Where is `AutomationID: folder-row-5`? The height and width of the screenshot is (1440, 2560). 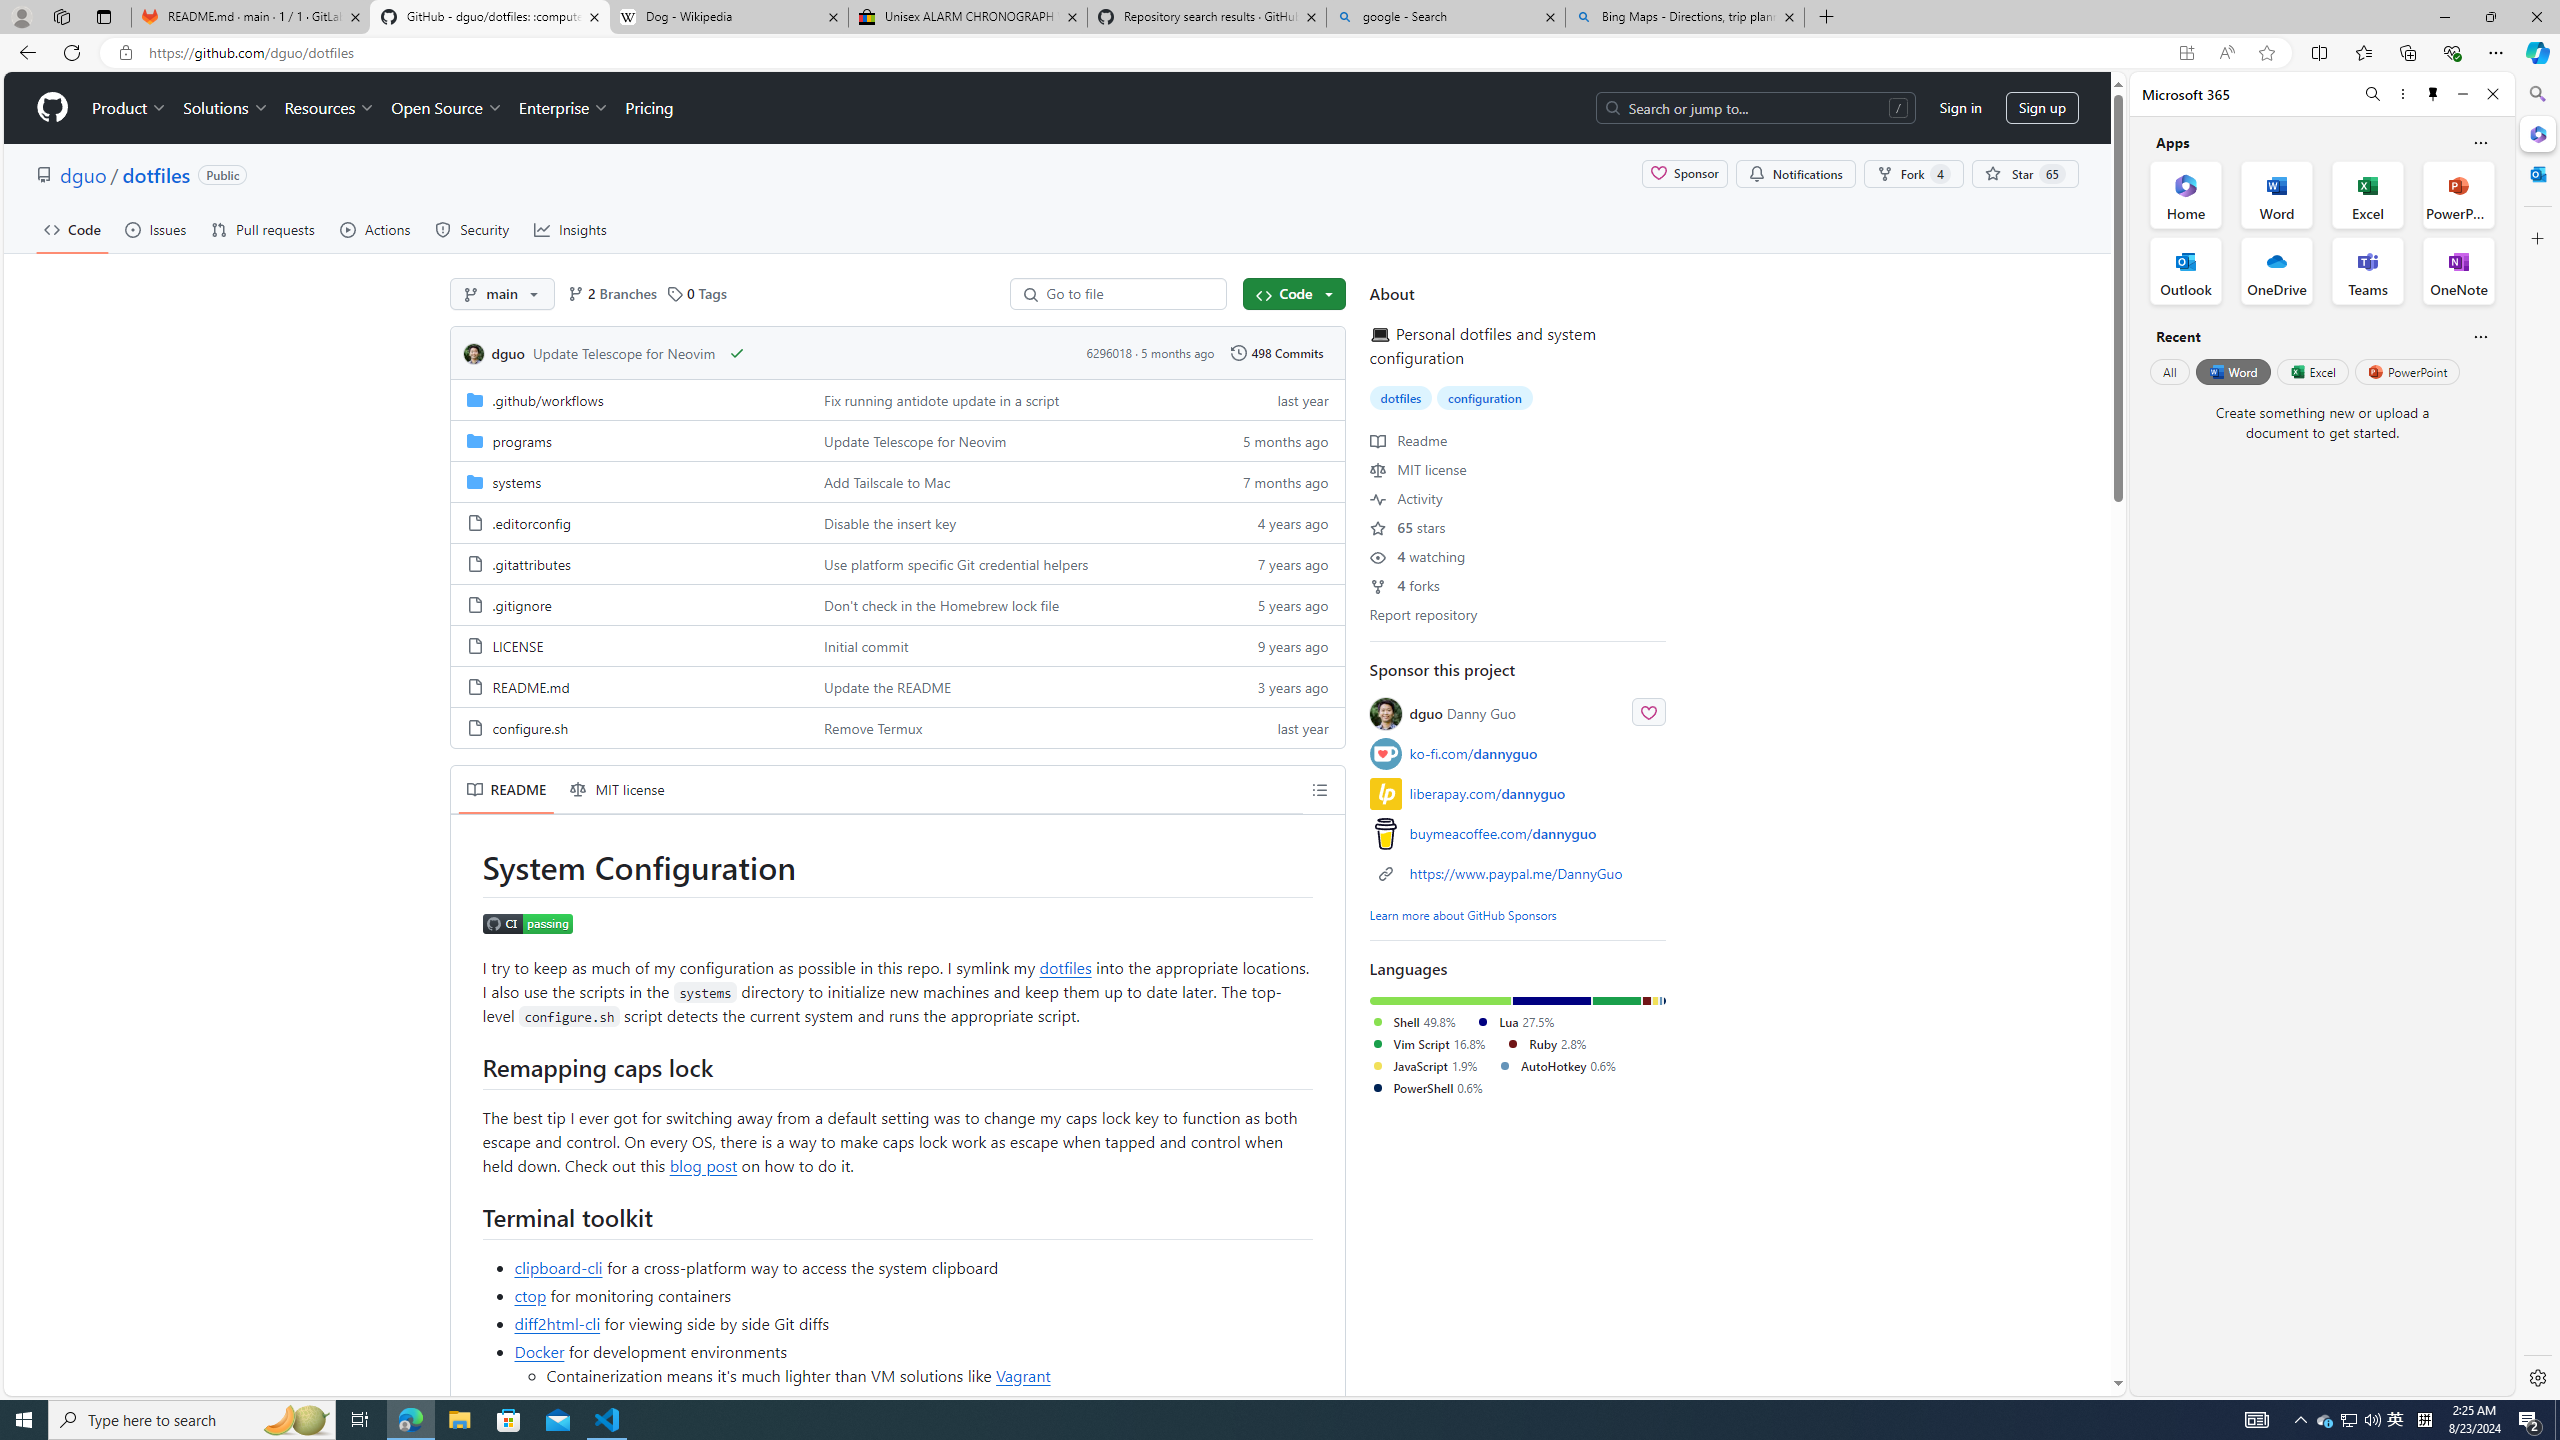
AutomationID: folder-row-5 is located at coordinates (897, 604).